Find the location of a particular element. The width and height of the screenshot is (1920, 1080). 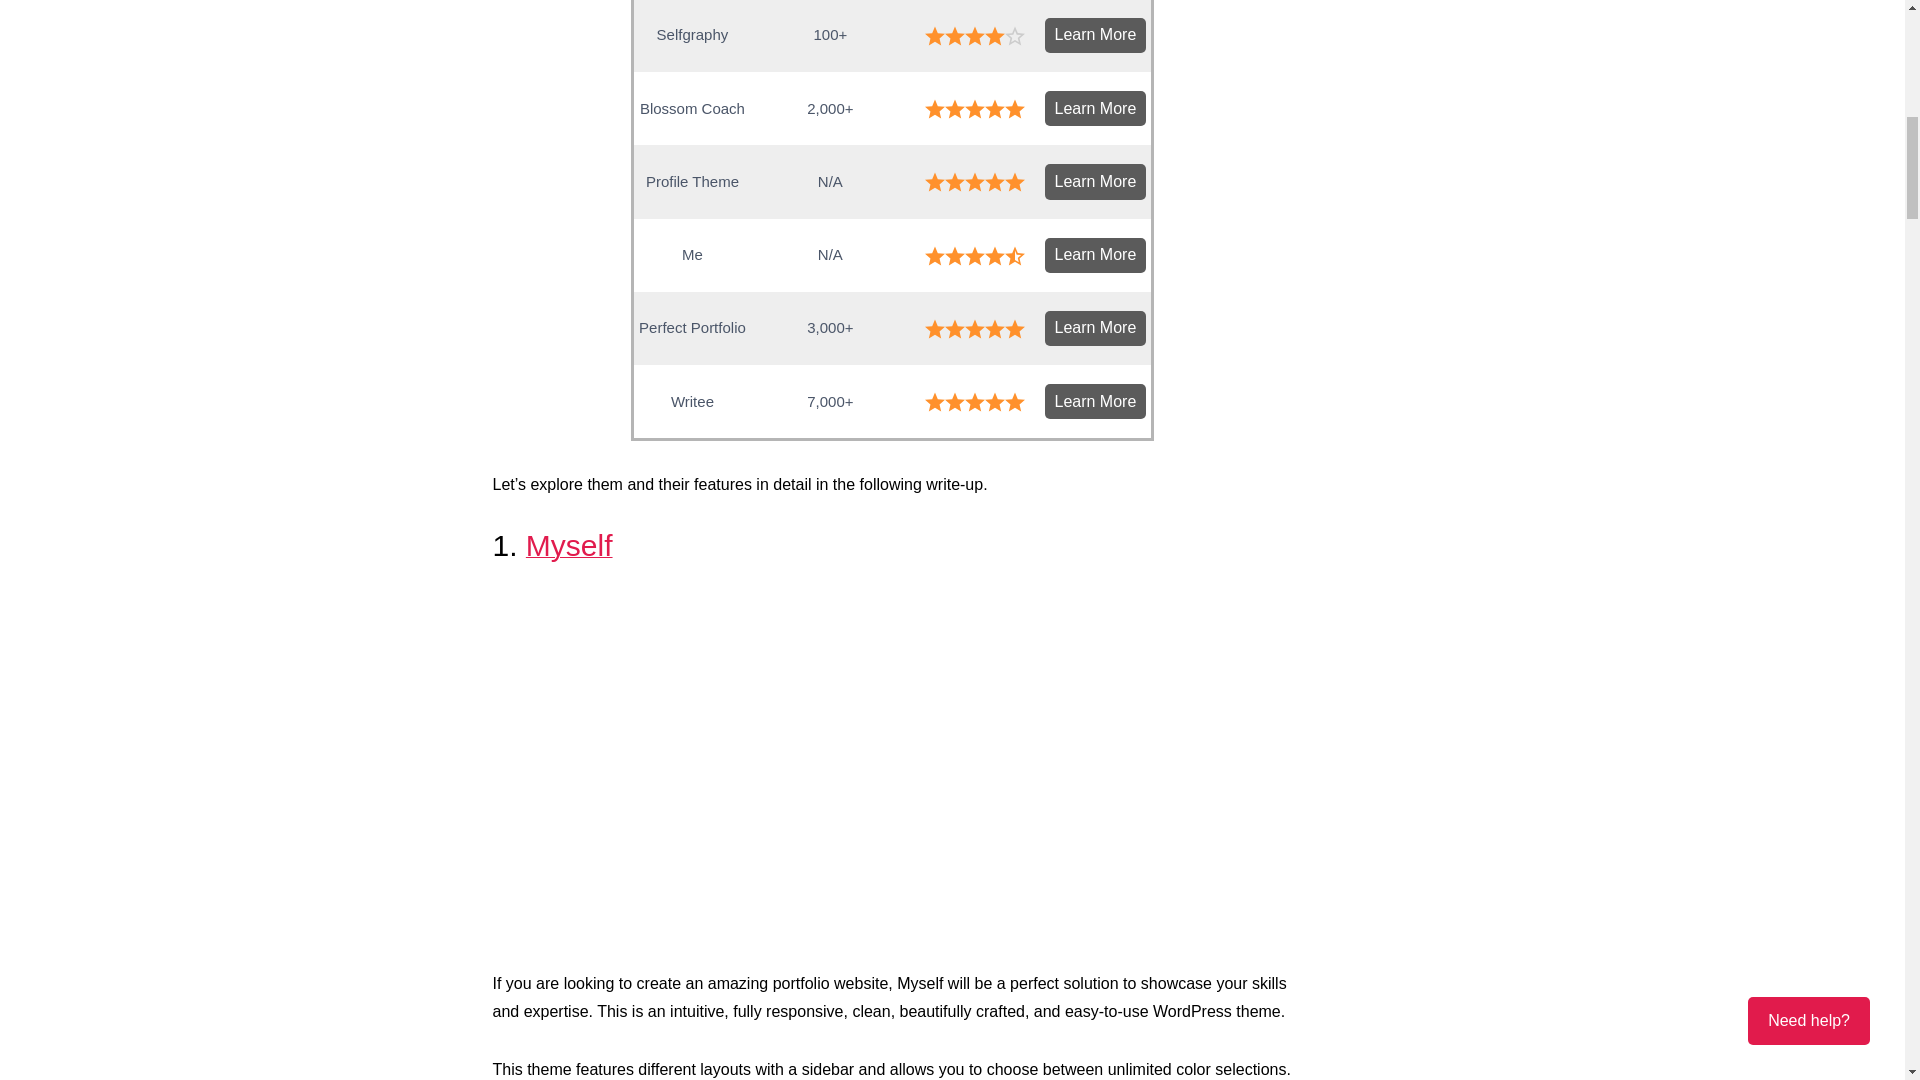

Learn More is located at coordinates (1095, 35).